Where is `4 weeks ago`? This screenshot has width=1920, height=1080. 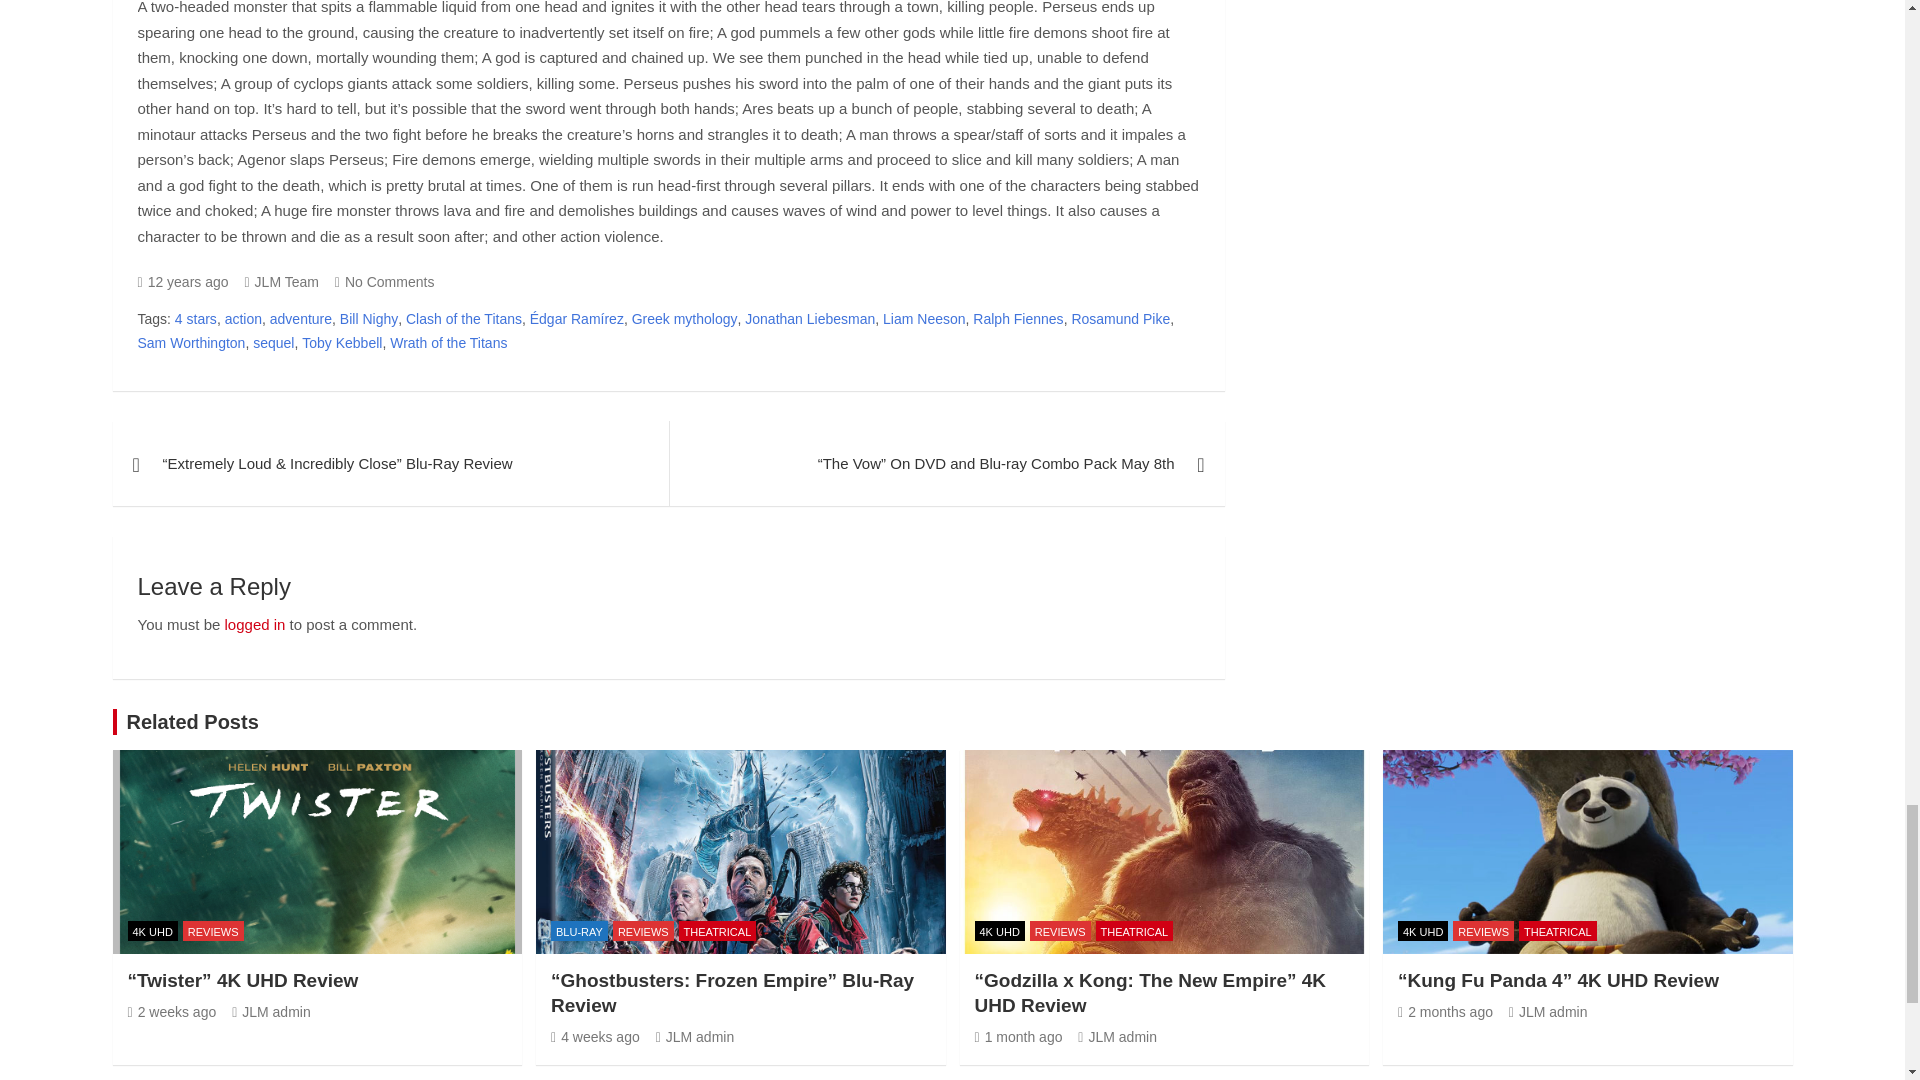 4 weeks ago is located at coordinates (595, 1037).